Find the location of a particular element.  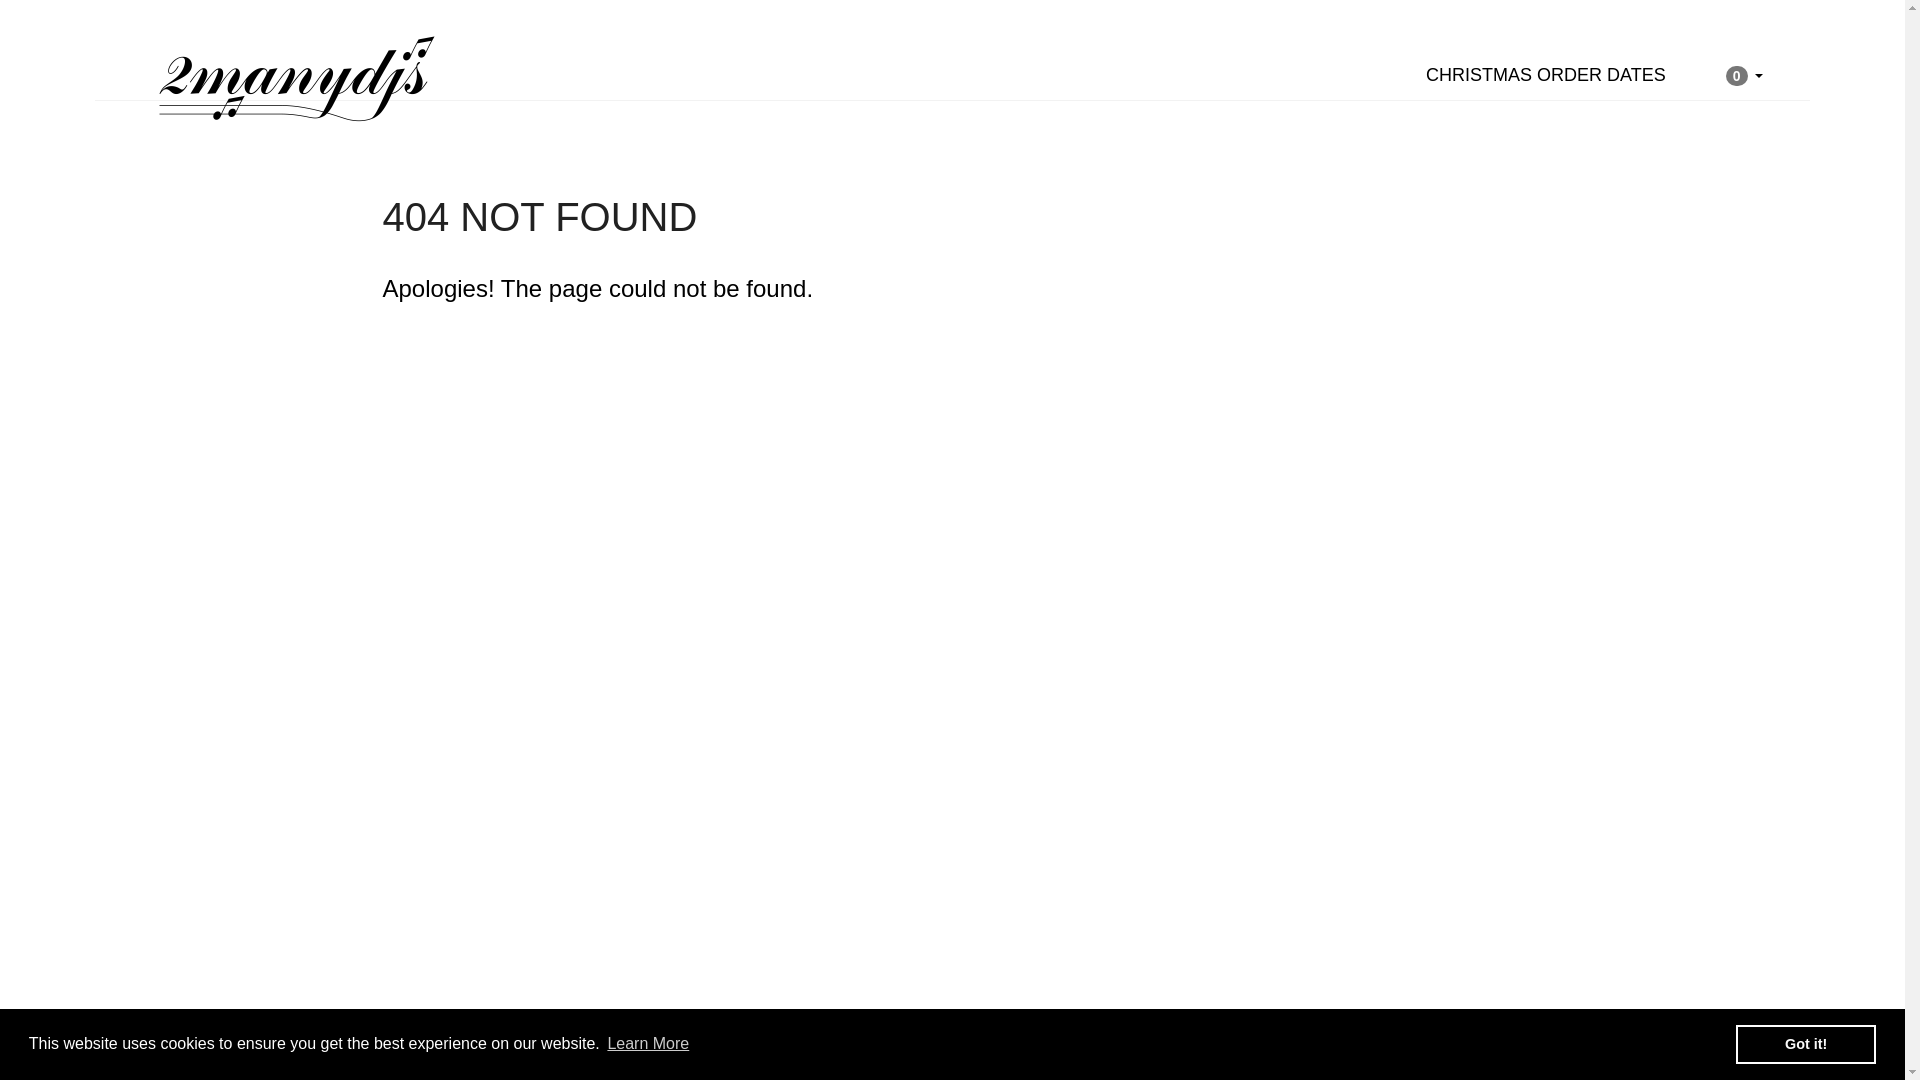

0 is located at coordinates (1744, 75).